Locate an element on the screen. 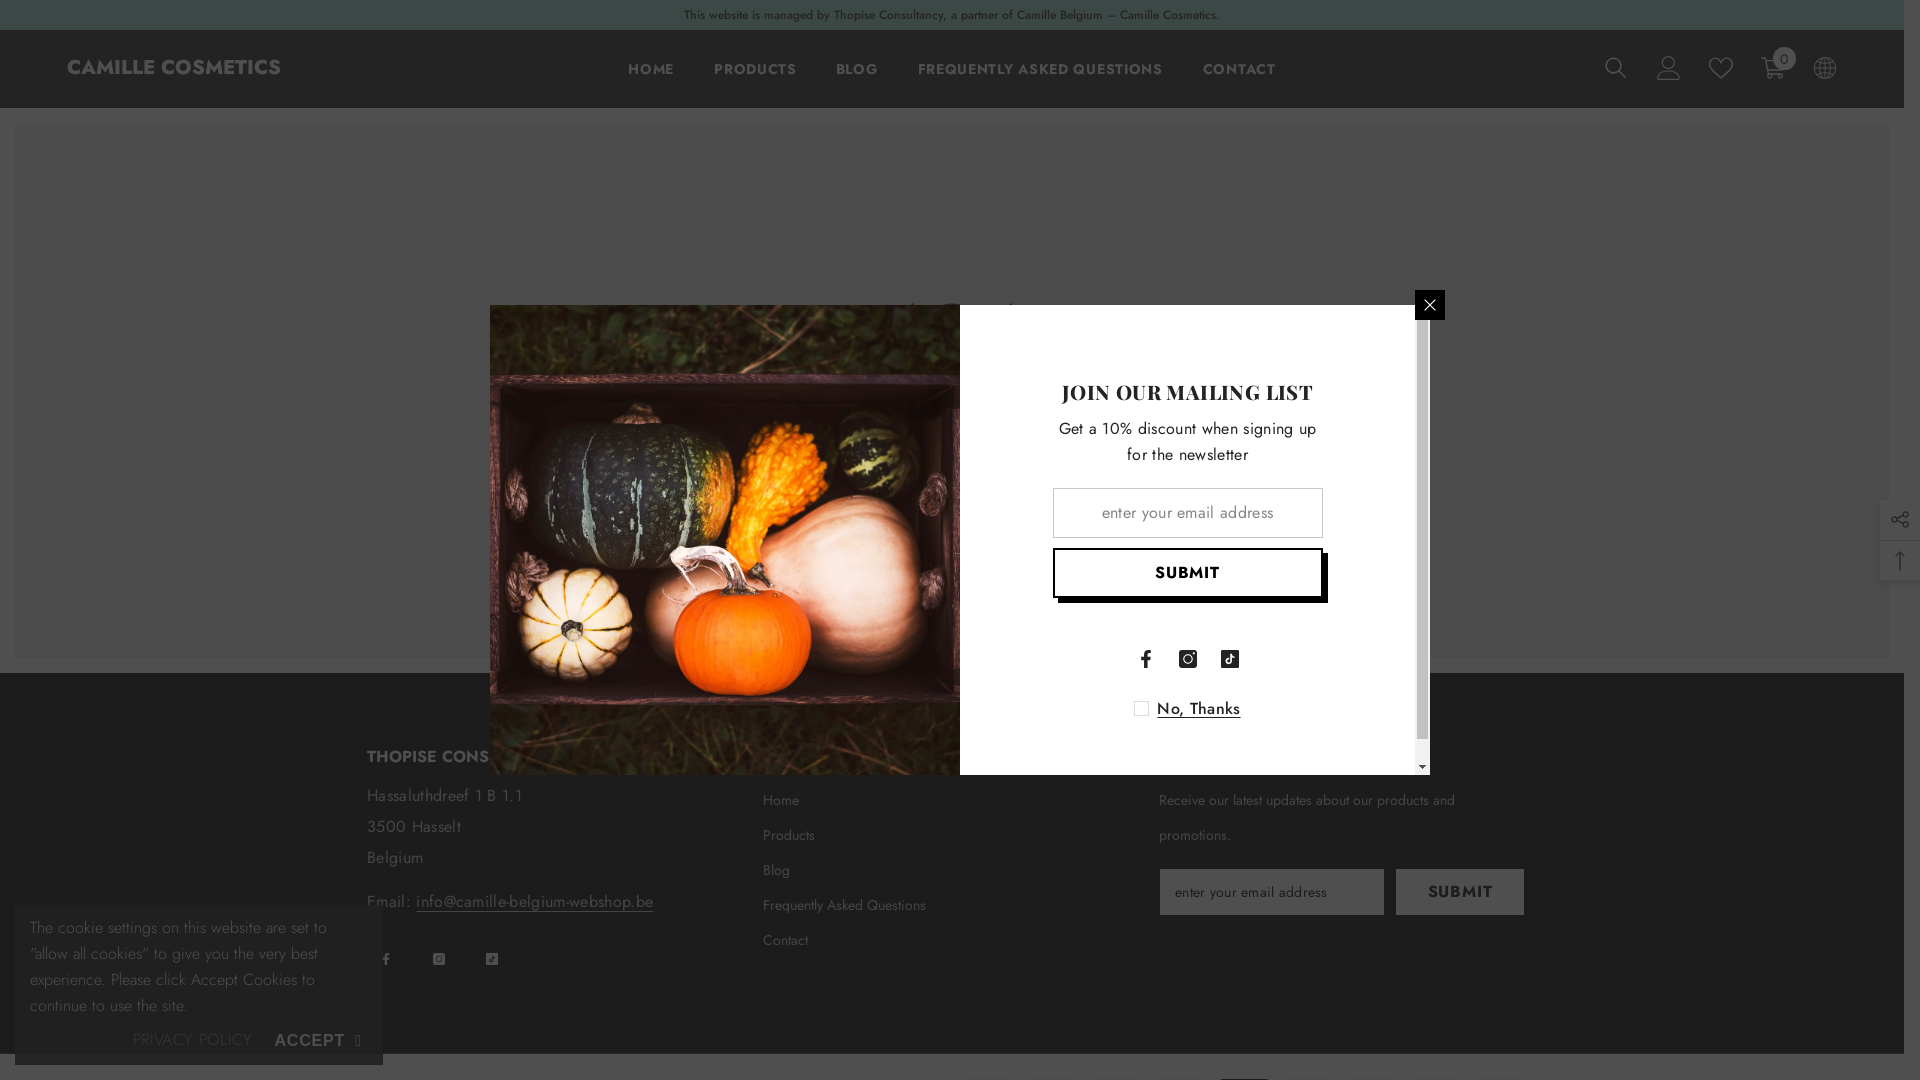 The height and width of the screenshot is (1080, 1920). PRIVACY POLICY is located at coordinates (192, 1040).